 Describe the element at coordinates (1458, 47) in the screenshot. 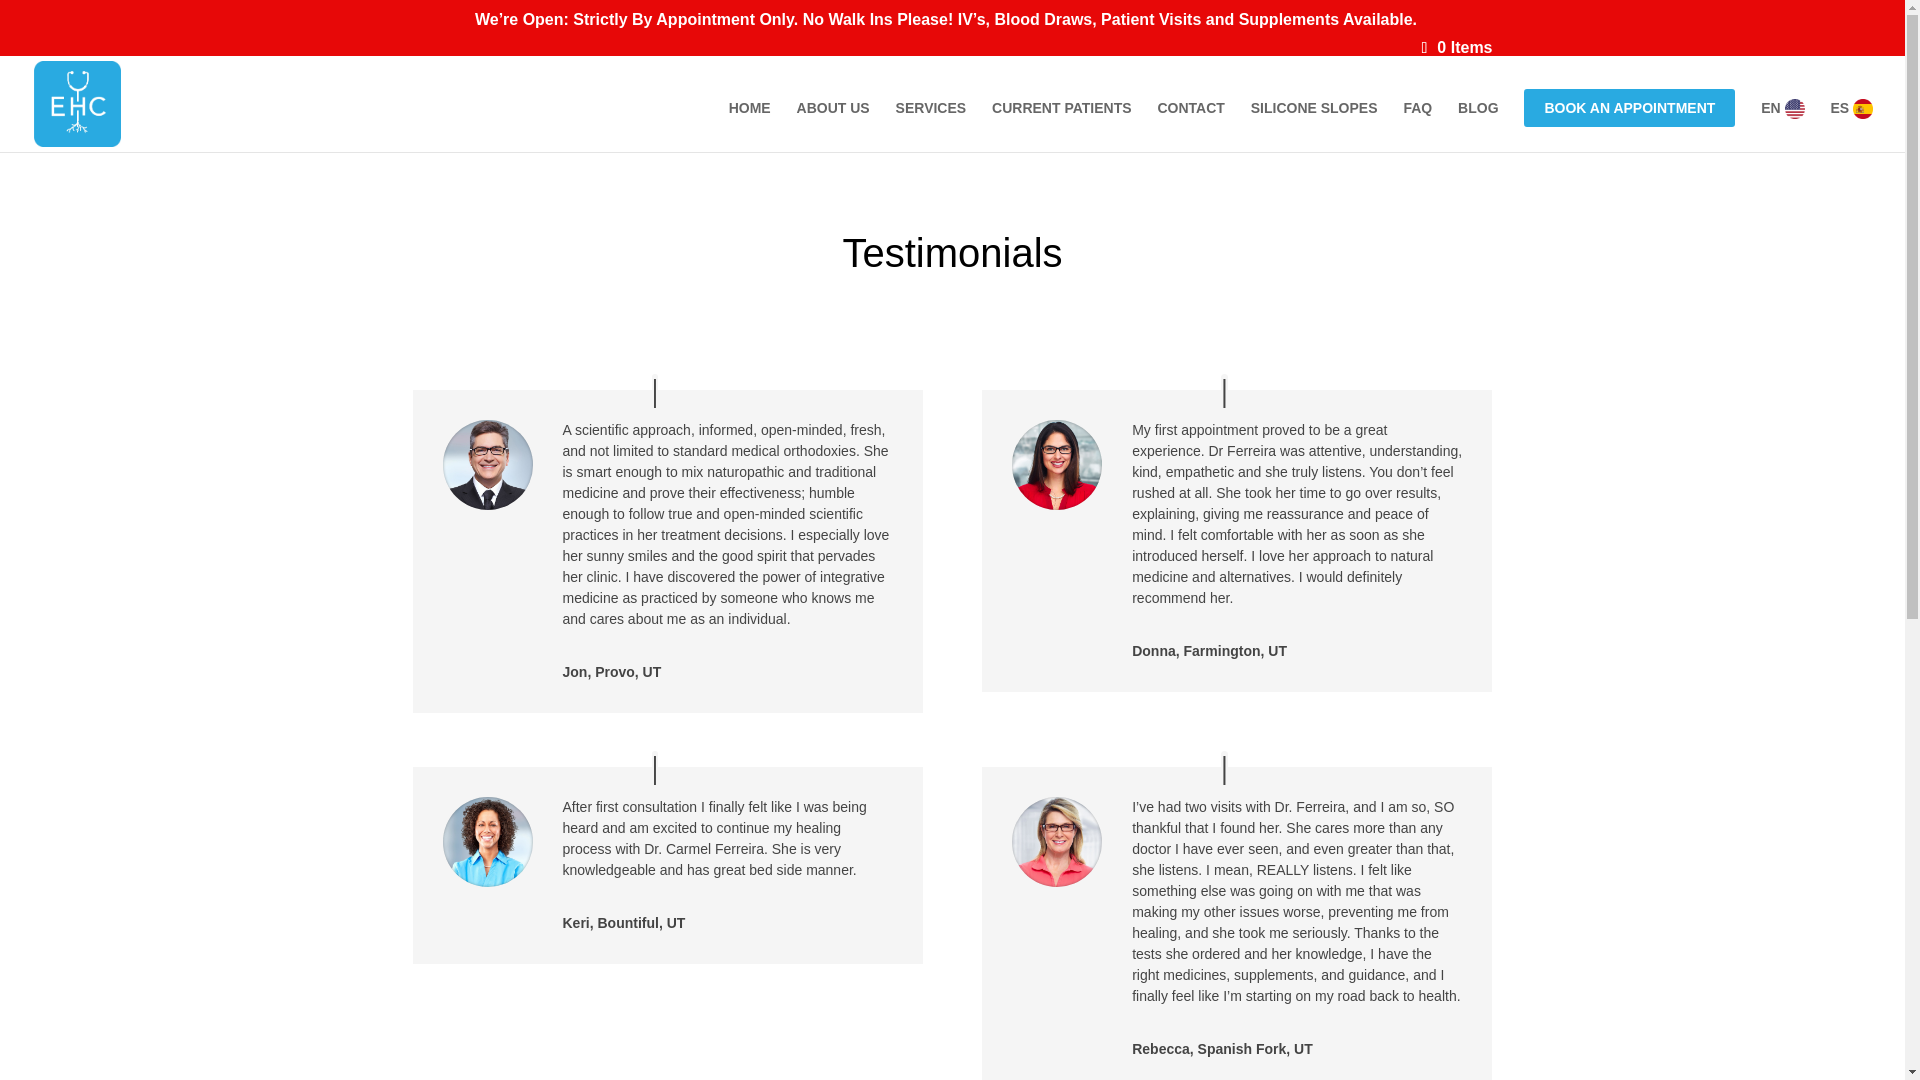

I see `0 Items` at that location.